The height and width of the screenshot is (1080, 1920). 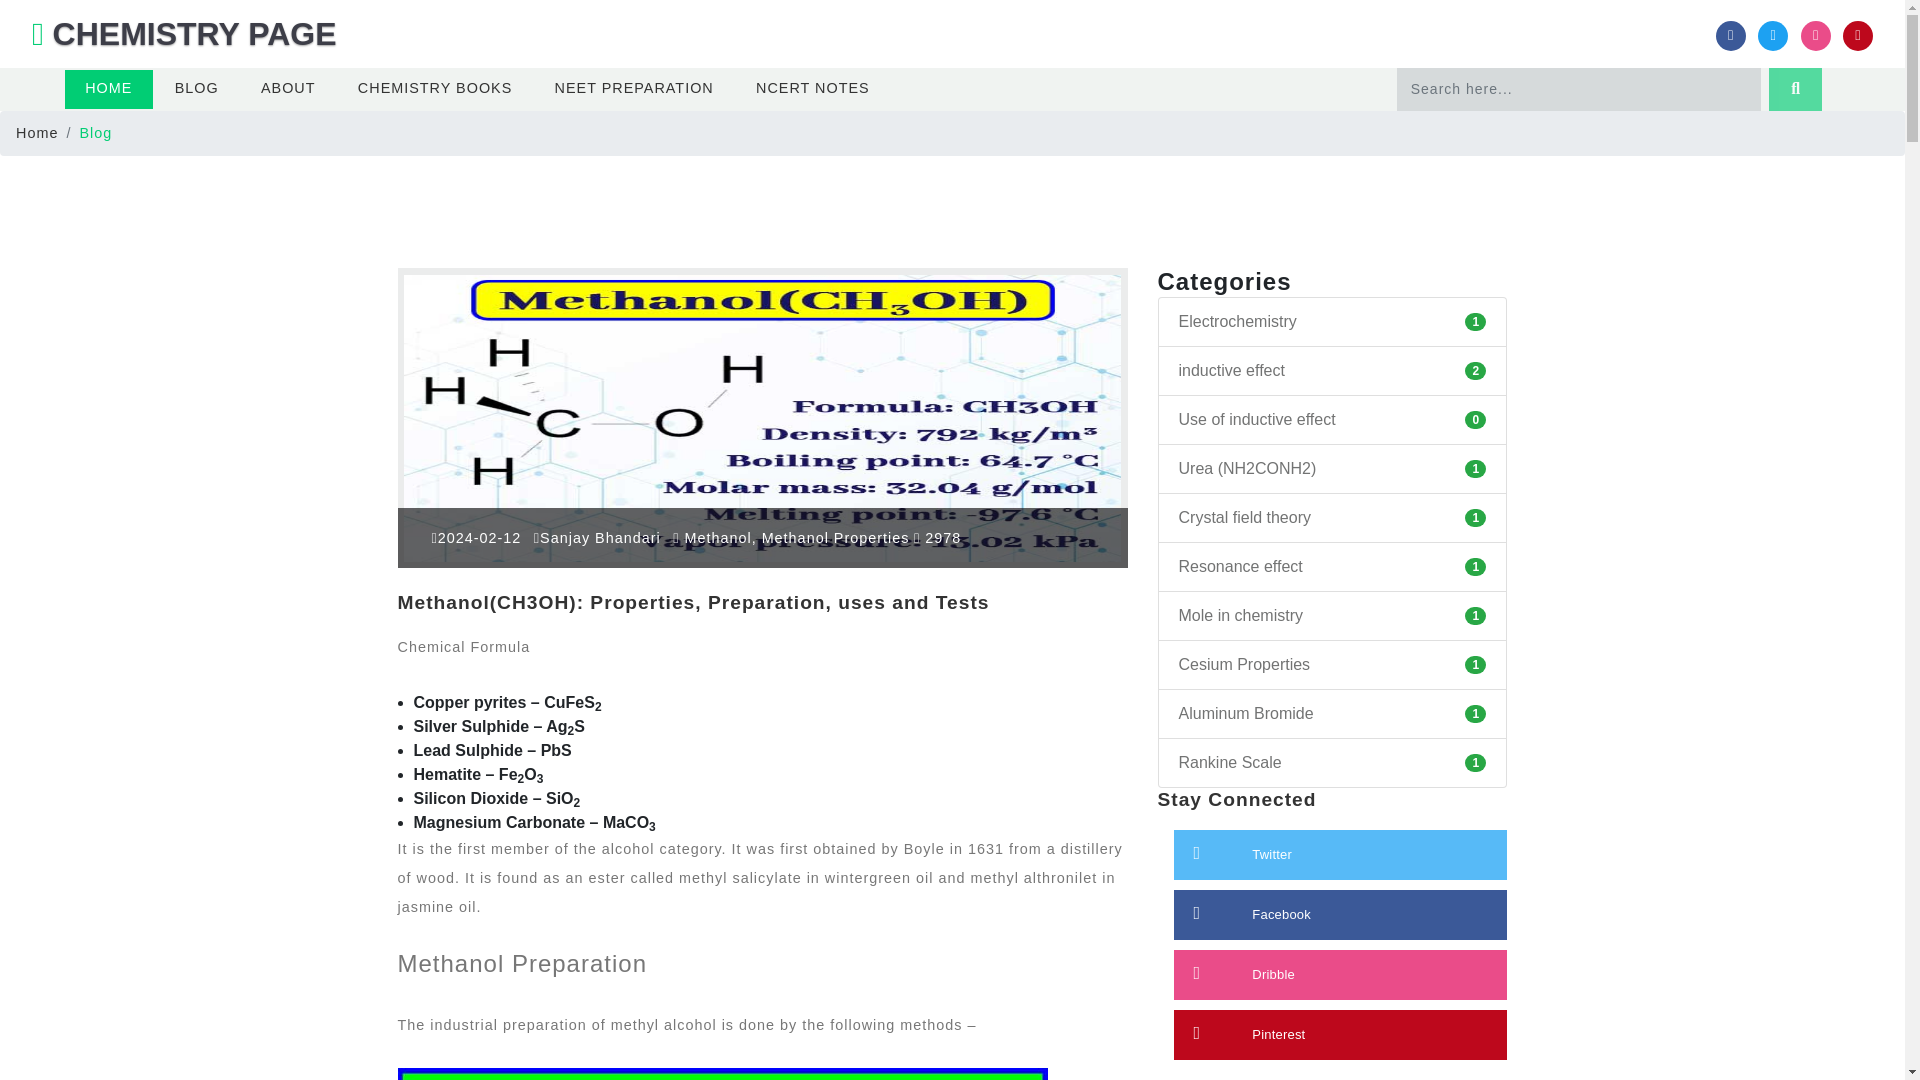 I want to click on CHEMISTRY PAGE, so click(x=184, y=34).